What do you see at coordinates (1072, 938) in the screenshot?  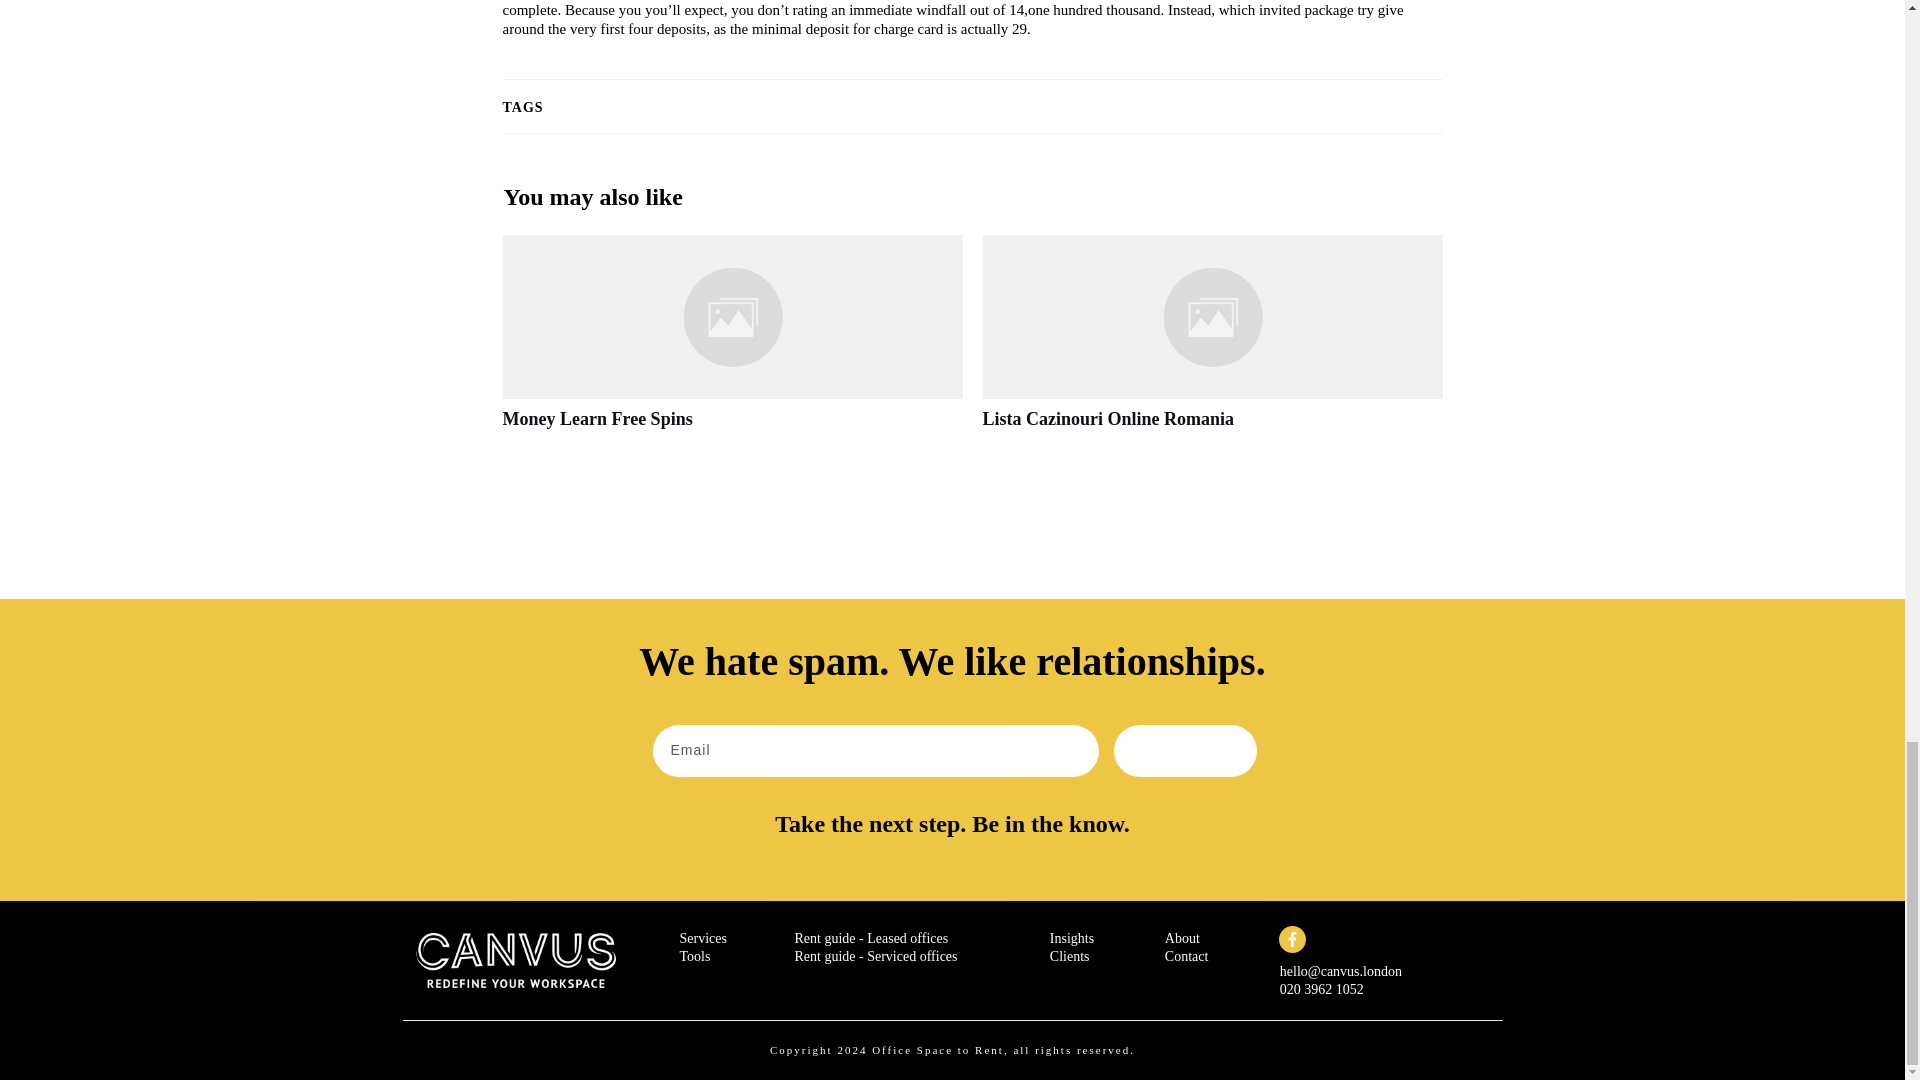 I see `Insights` at bounding box center [1072, 938].